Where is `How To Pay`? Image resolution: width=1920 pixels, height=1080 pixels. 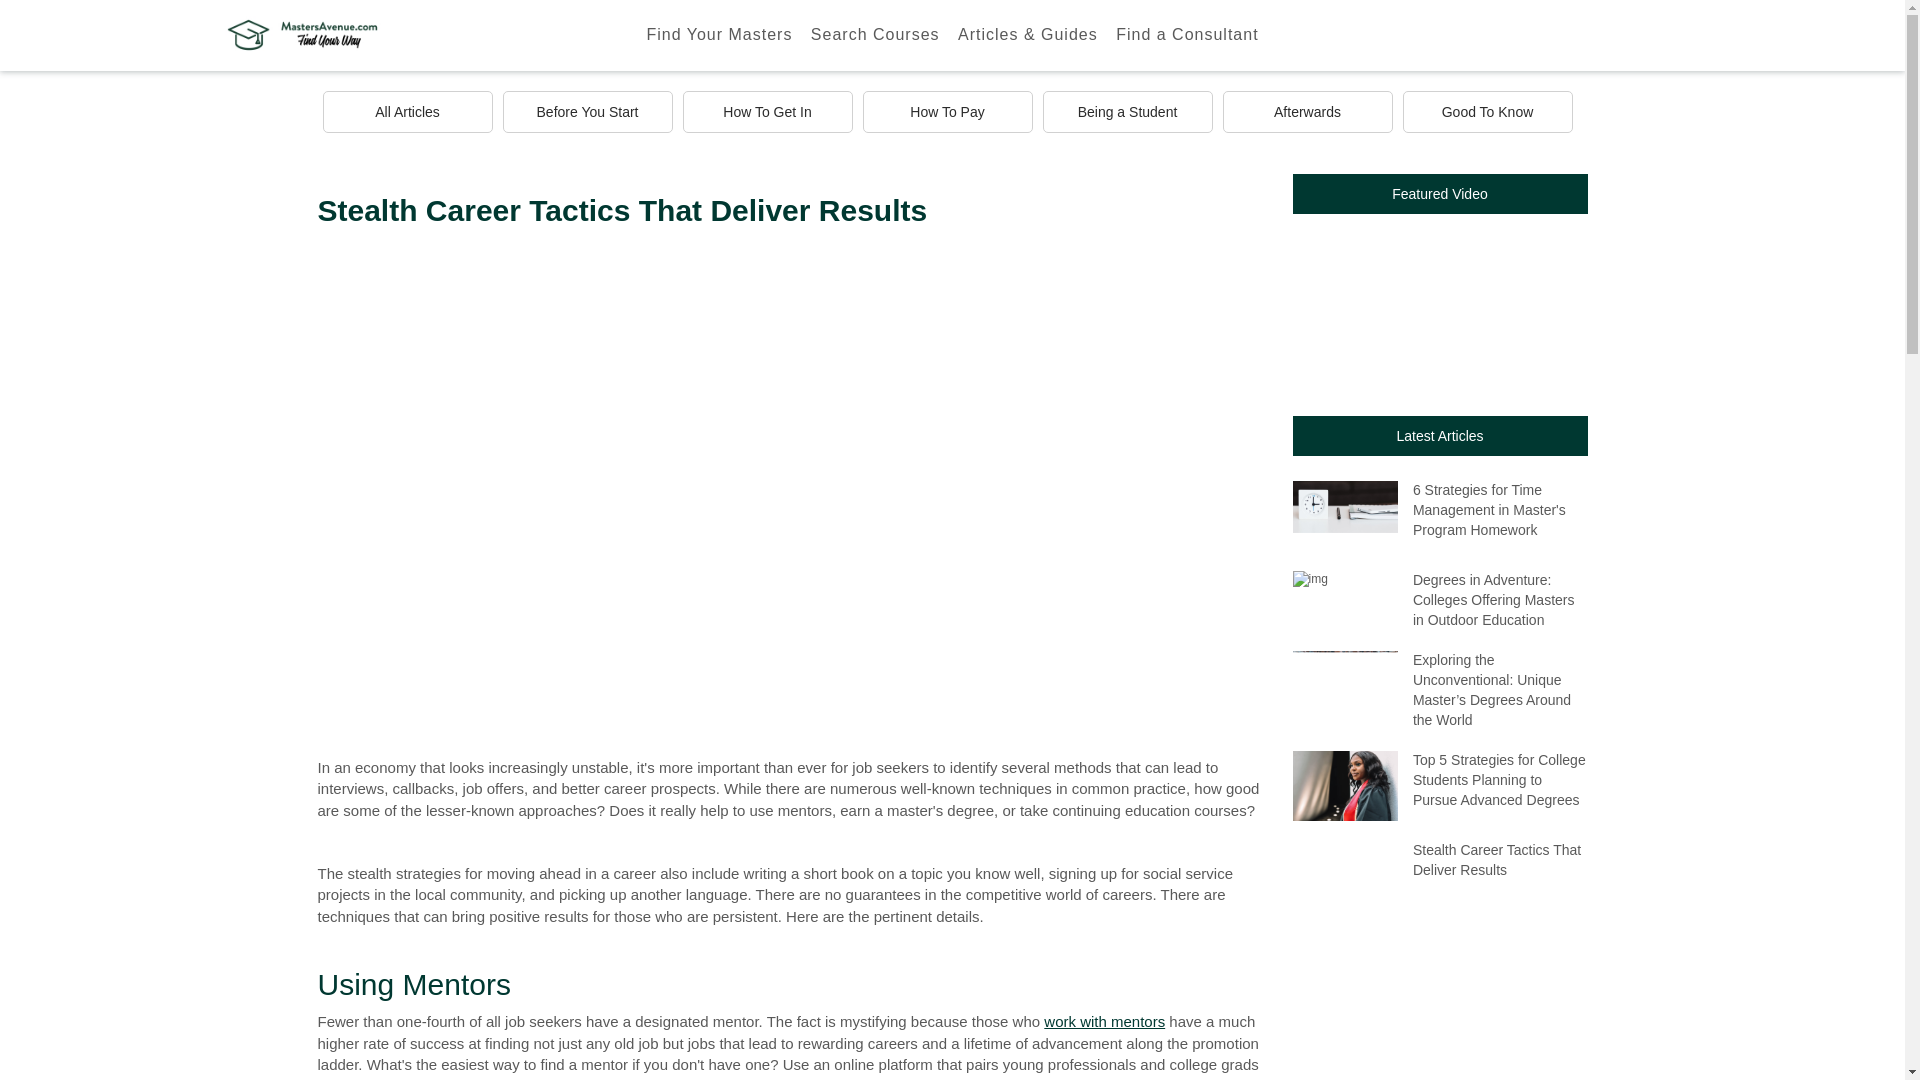
How To Pay is located at coordinates (947, 111).